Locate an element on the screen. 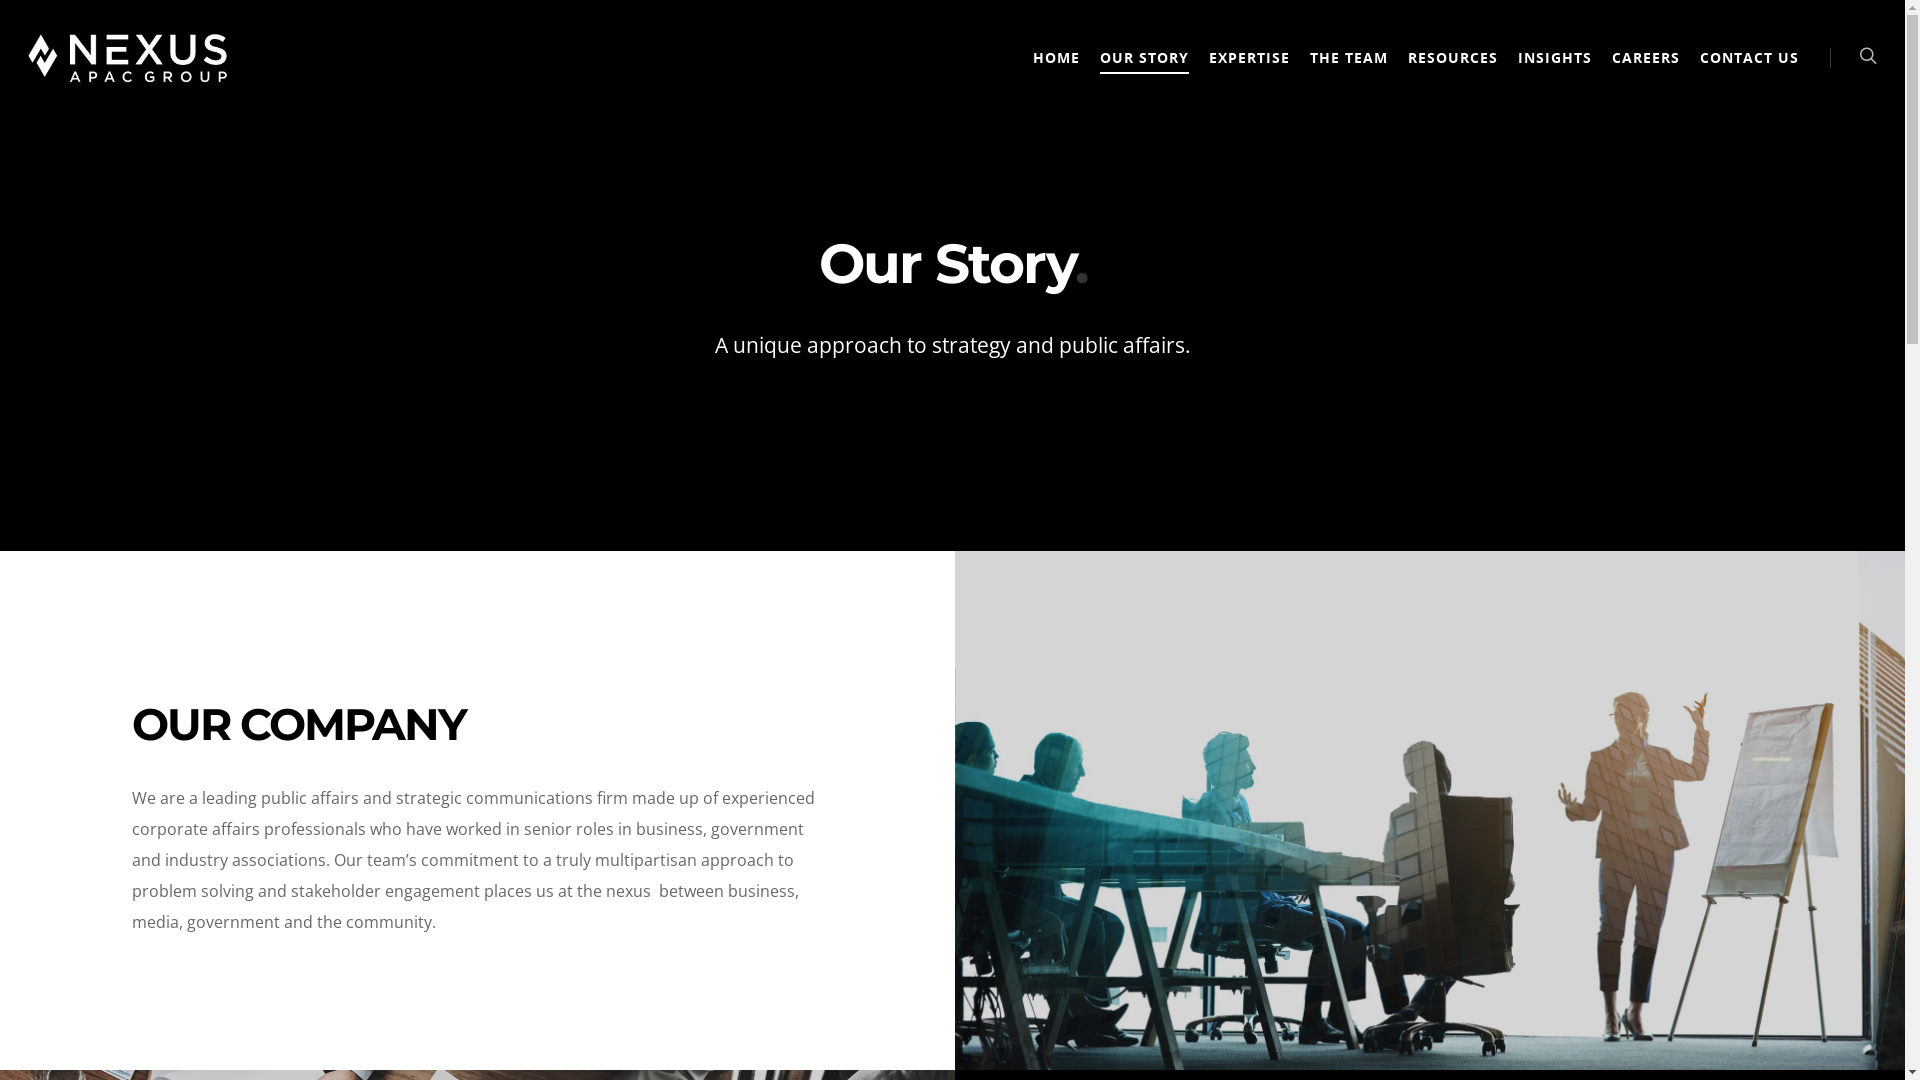  THE TEAM is located at coordinates (1349, 72).